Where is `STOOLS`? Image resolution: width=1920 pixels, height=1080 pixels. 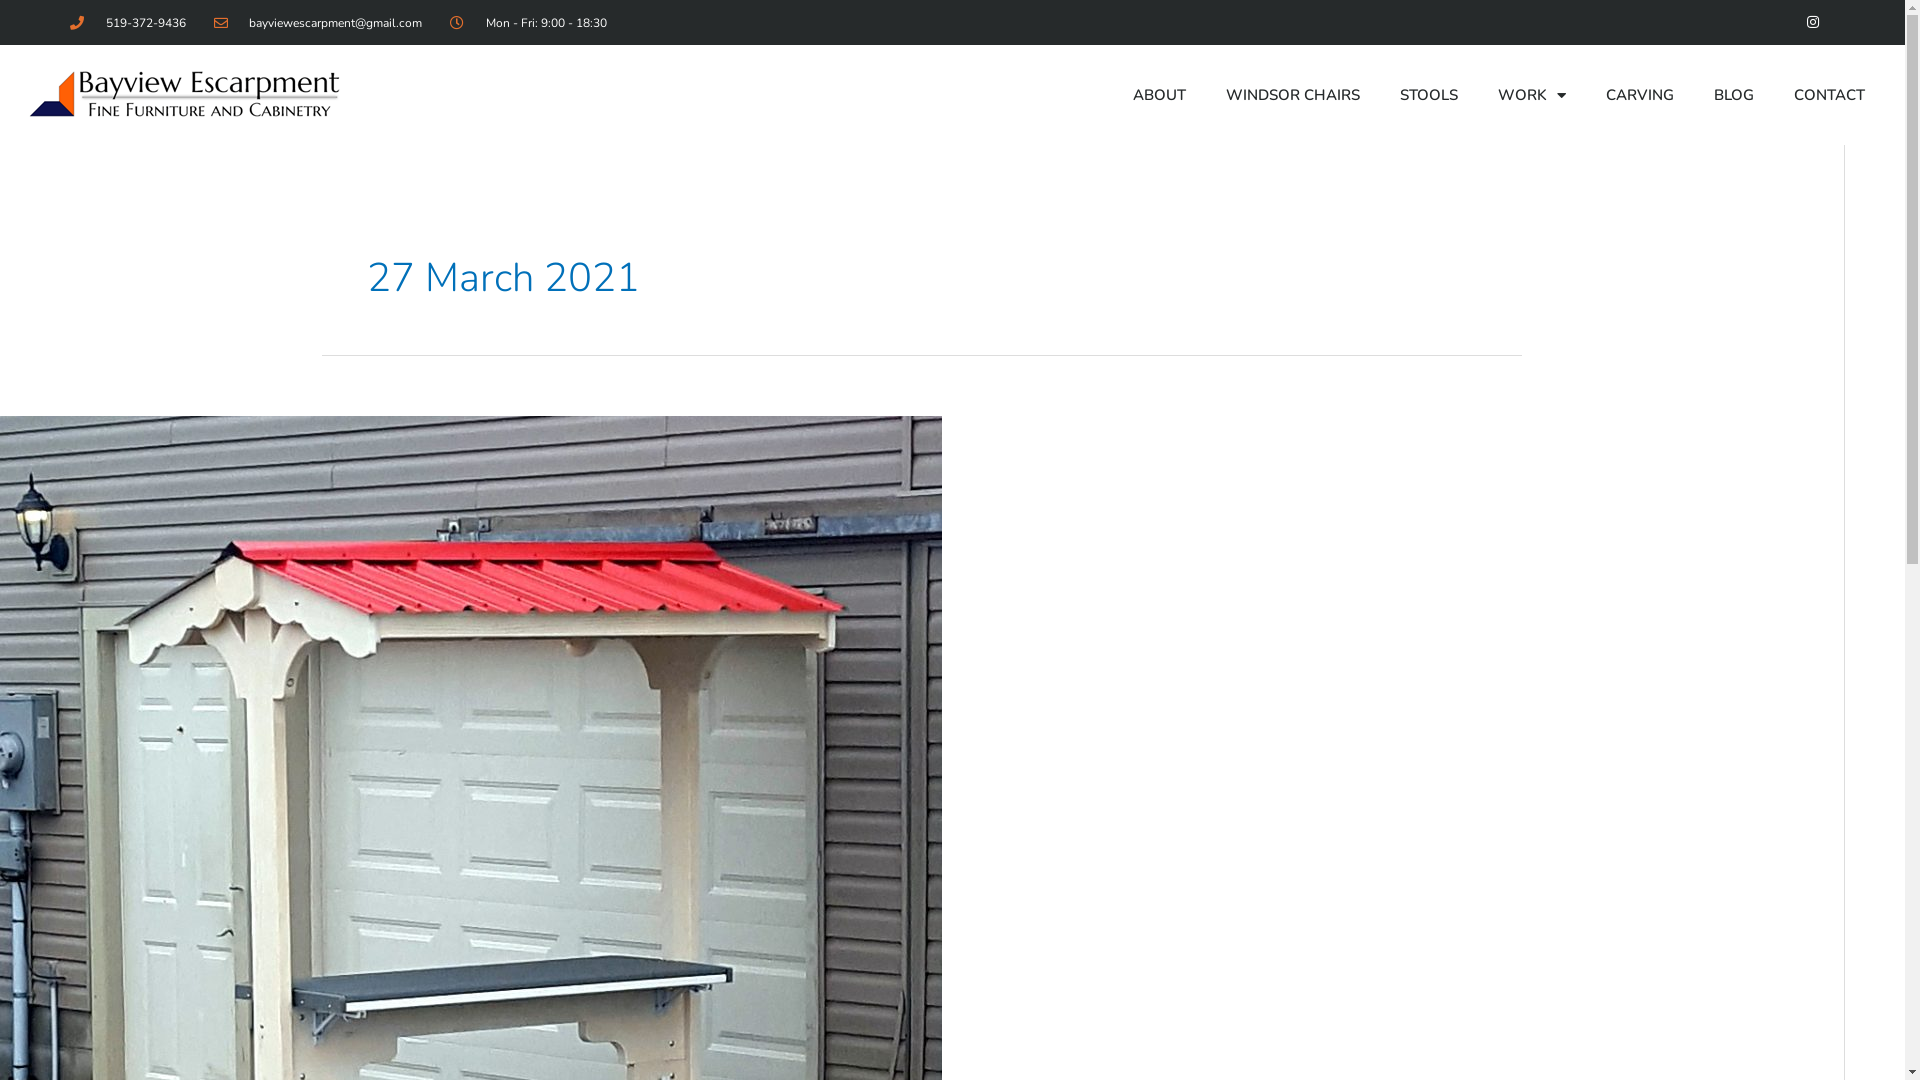 STOOLS is located at coordinates (1429, 95).